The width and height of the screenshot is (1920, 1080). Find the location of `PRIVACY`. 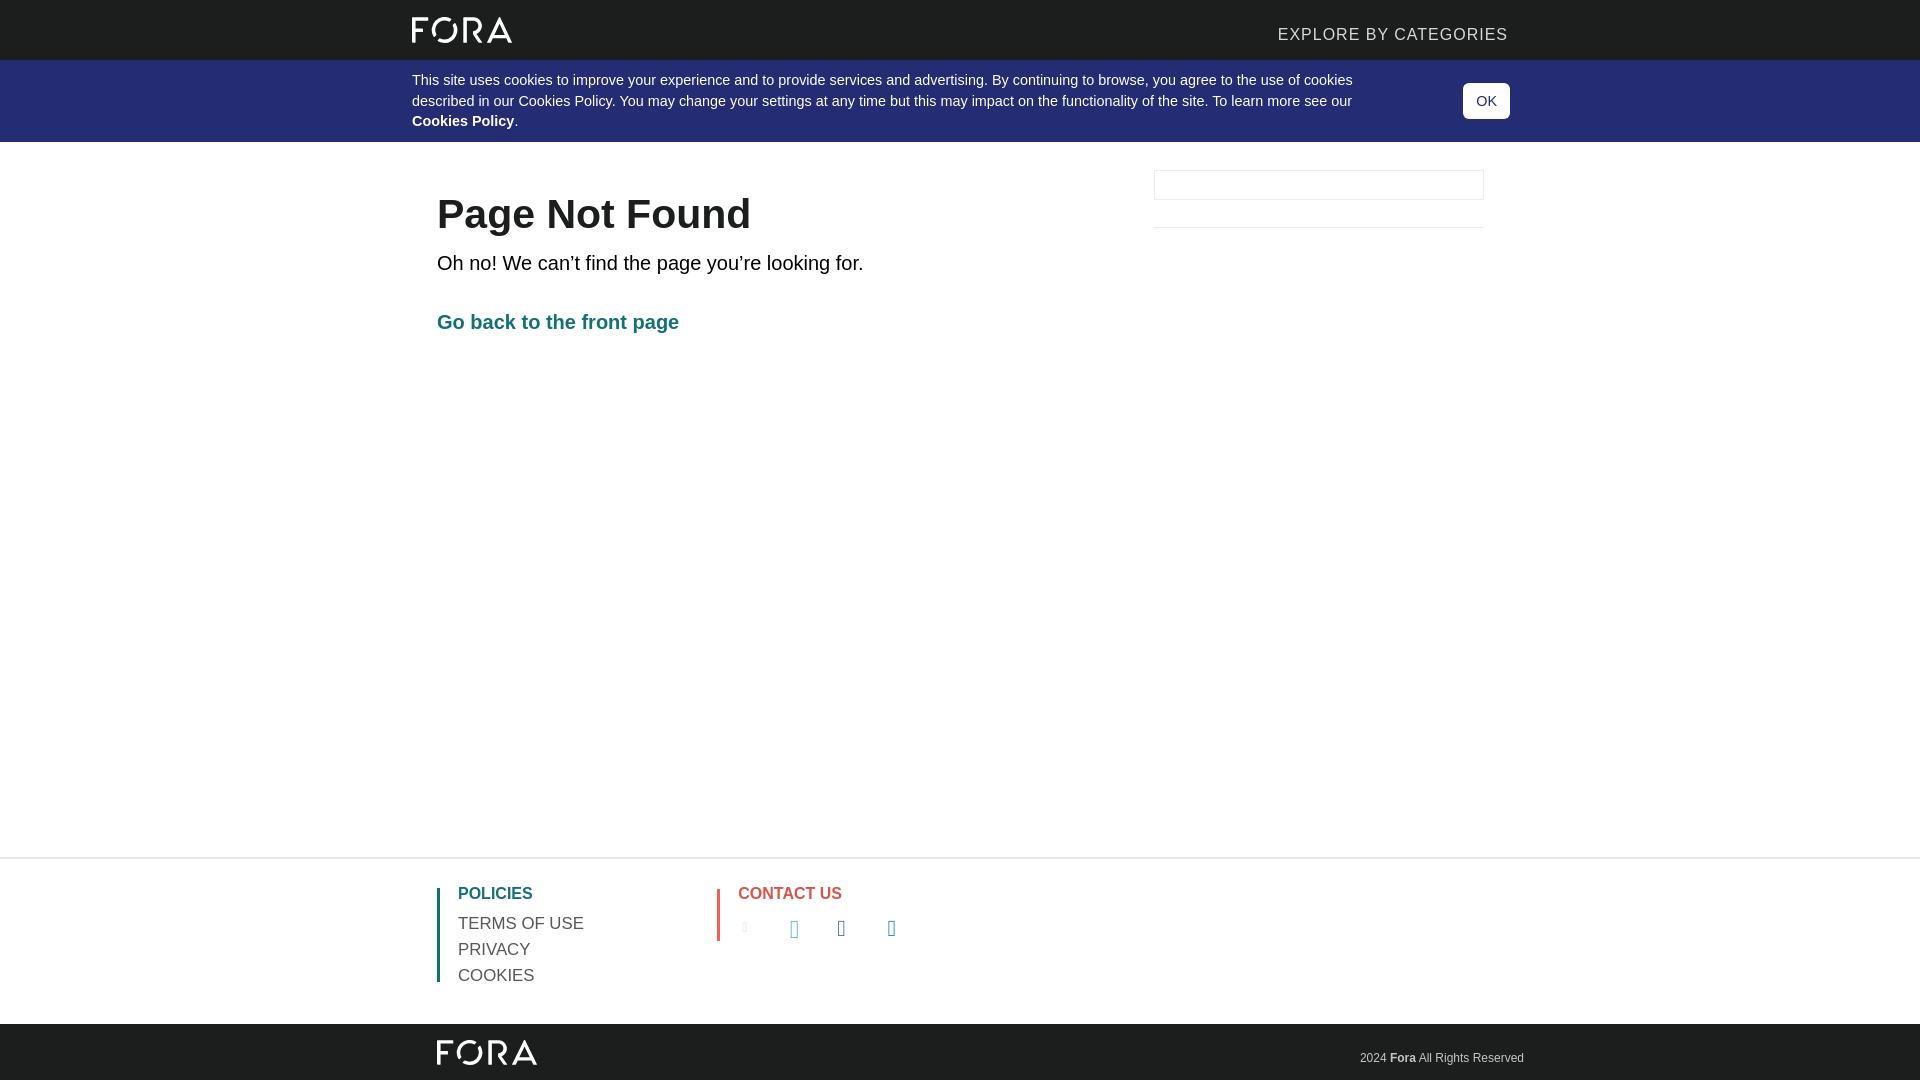

PRIVACY is located at coordinates (494, 949).